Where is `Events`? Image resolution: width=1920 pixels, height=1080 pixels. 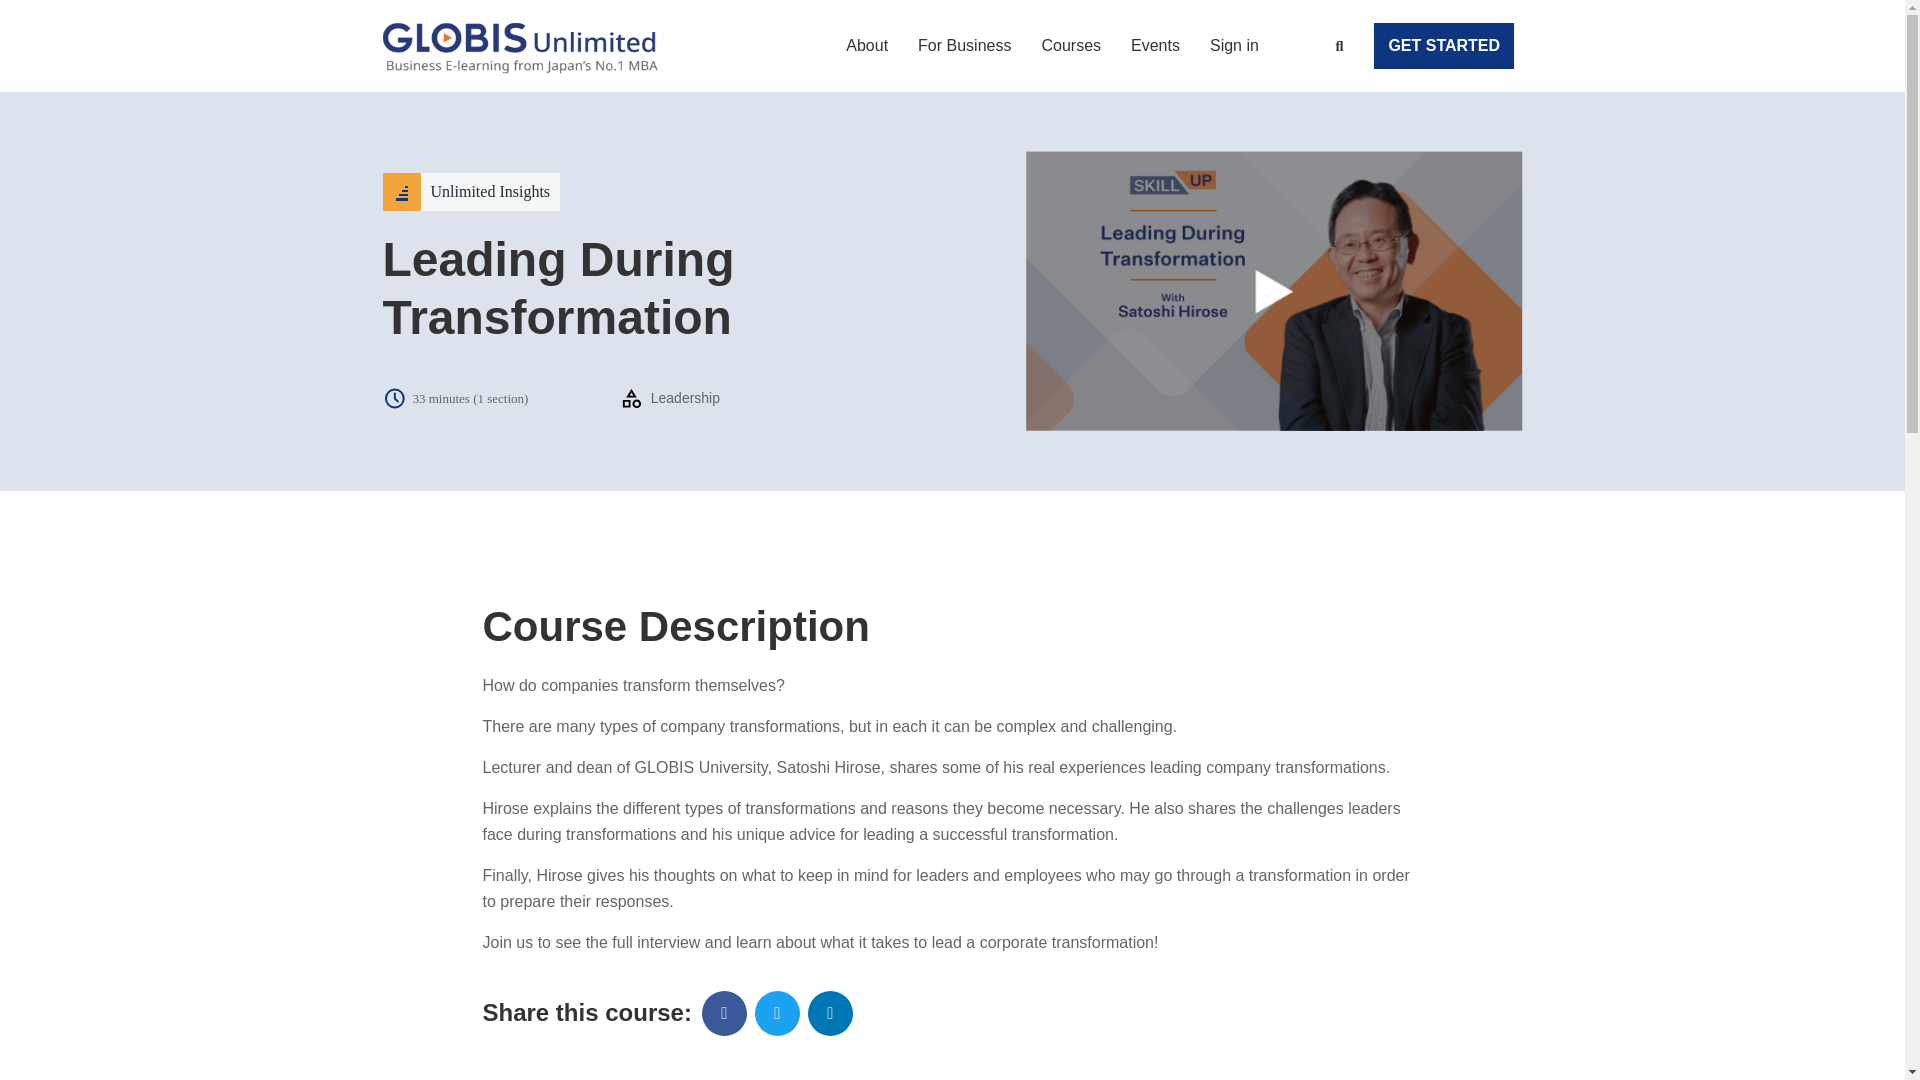 Events is located at coordinates (1155, 46).